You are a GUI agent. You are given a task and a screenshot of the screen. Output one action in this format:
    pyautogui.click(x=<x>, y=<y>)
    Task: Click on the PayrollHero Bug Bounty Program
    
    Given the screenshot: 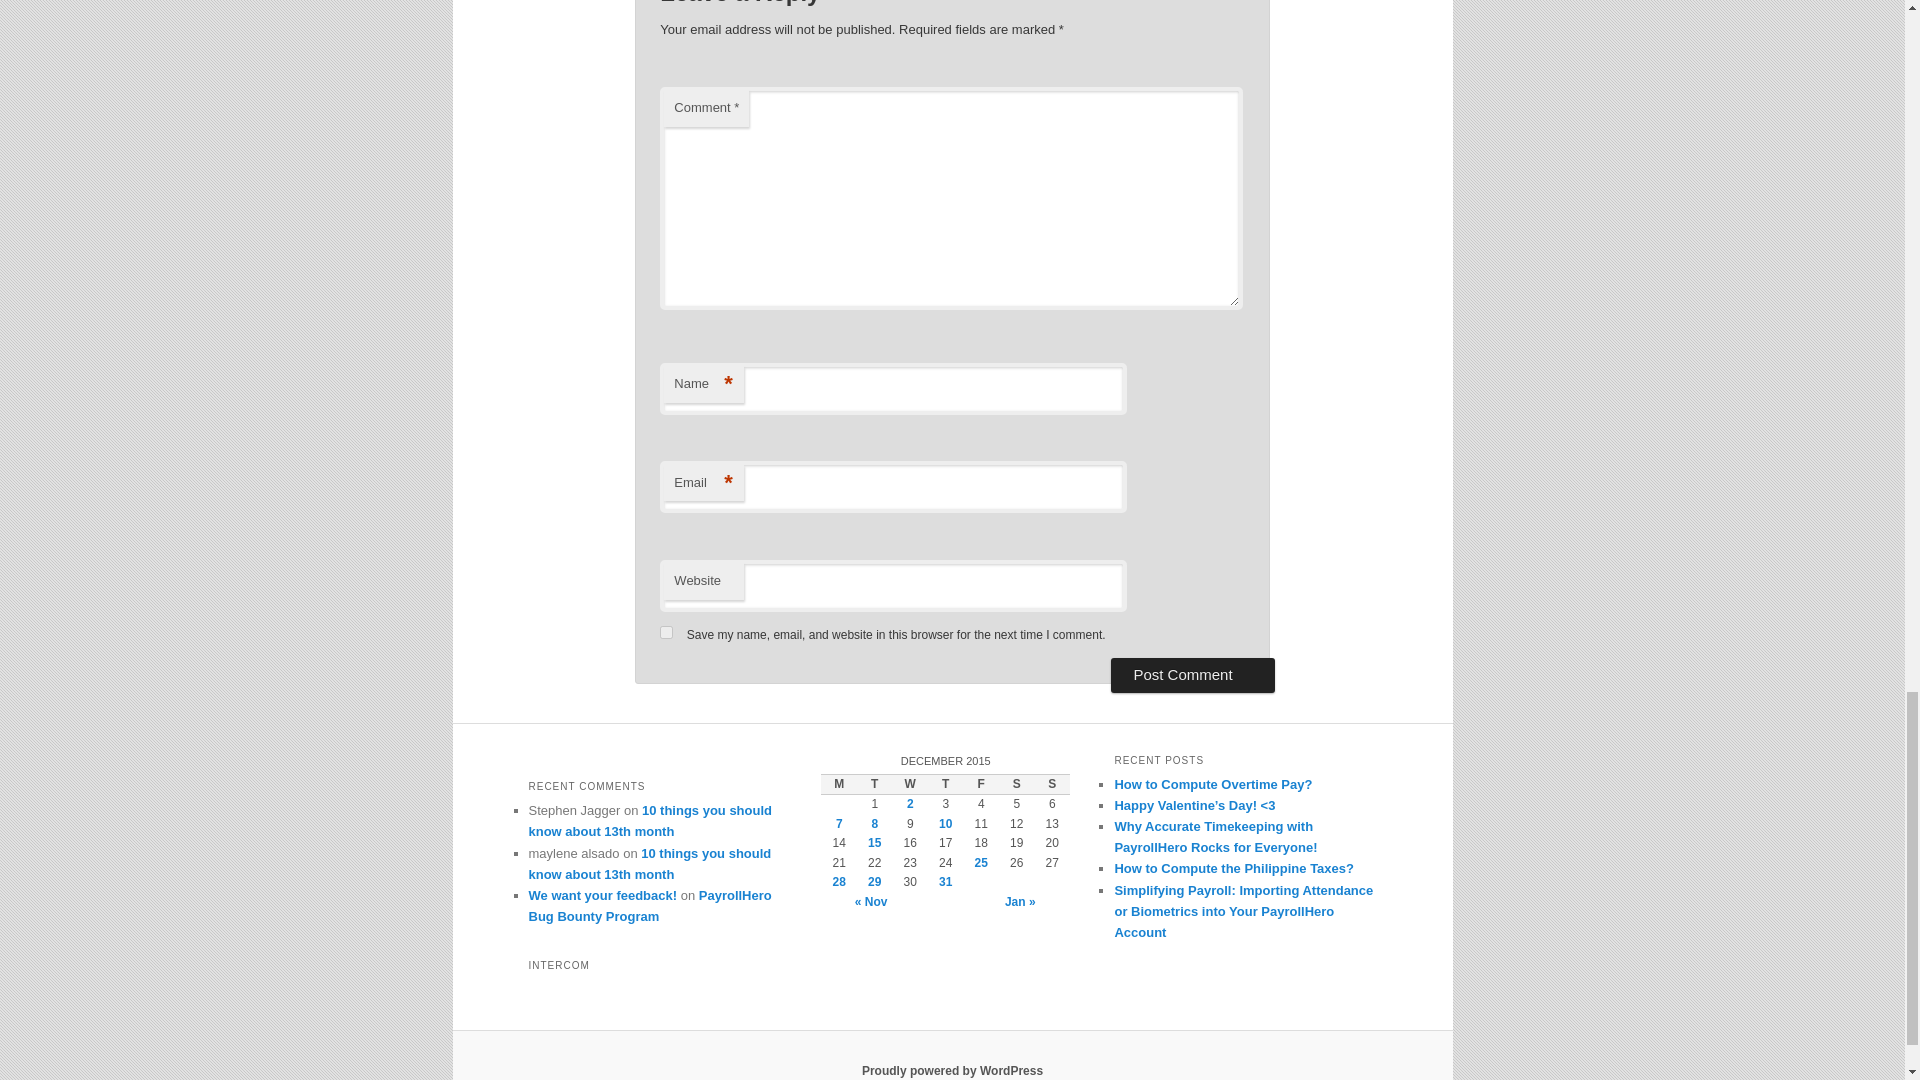 What is the action you would take?
    pyautogui.click(x=650, y=906)
    